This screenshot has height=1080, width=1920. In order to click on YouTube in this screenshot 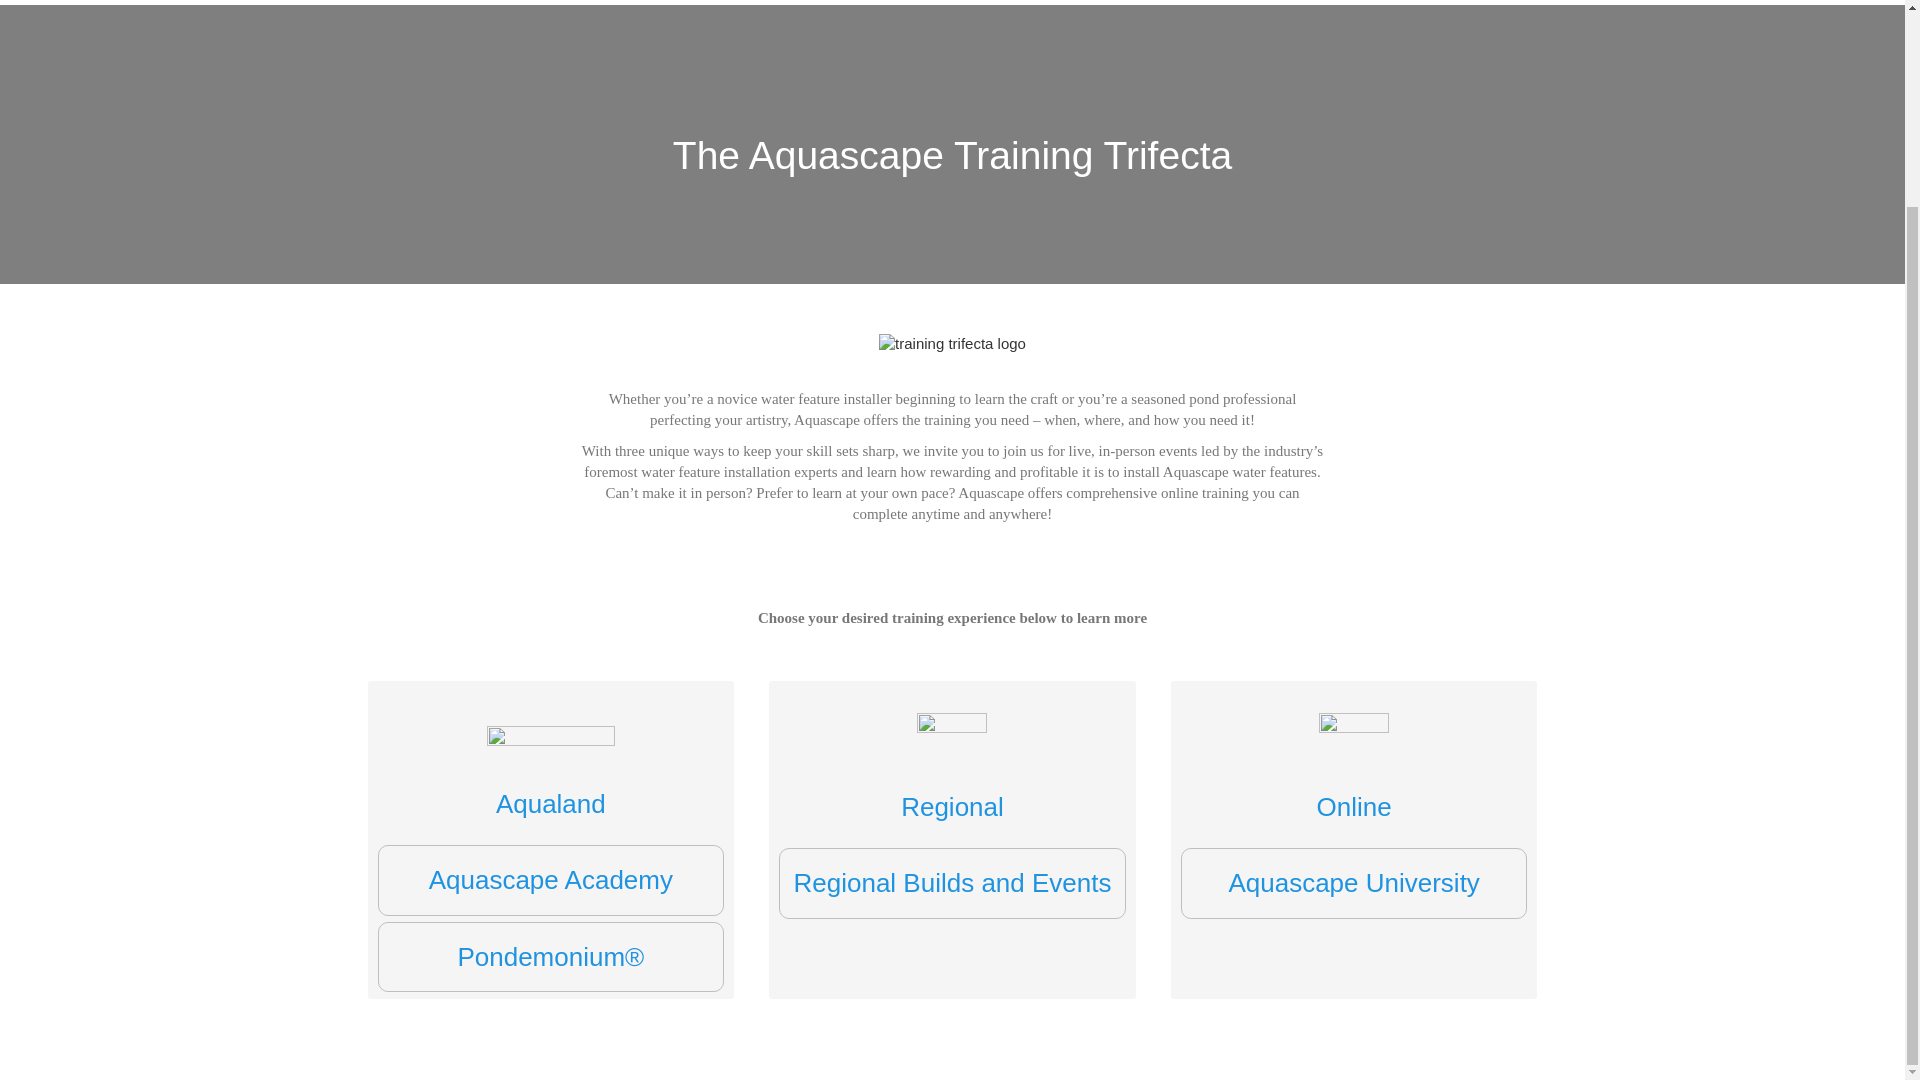, I will do `click(1452, 779)`.